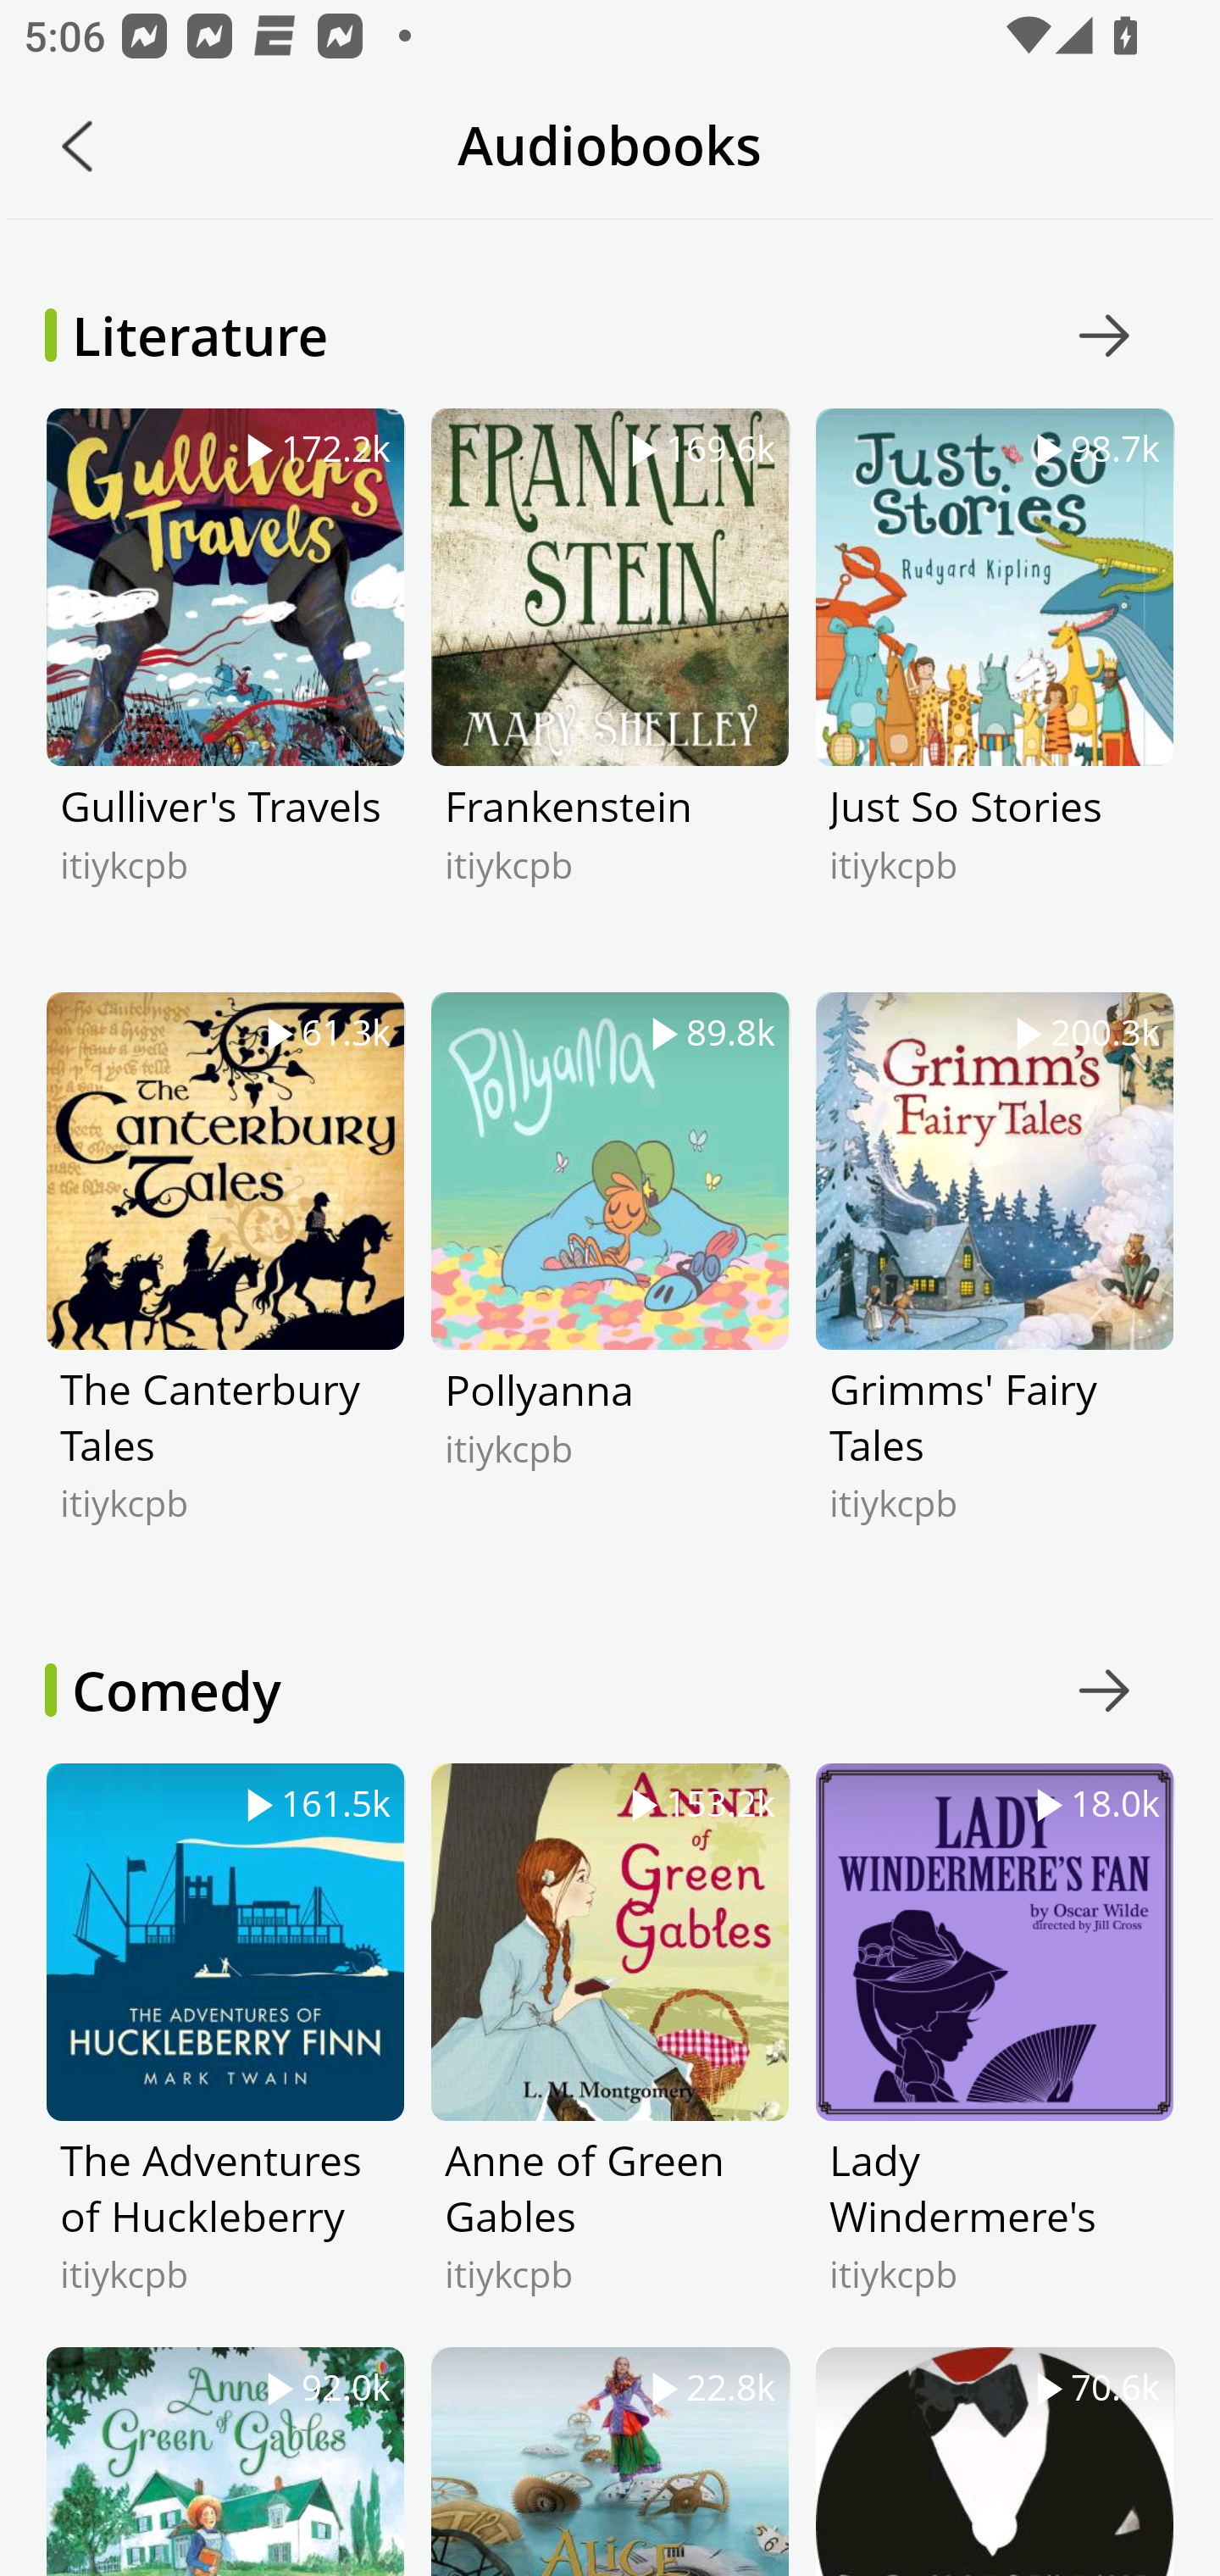  Describe the element at coordinates (225, 699) in the screenshot. I see `172.2k Gulliver's Travels itiykcpb` at that location.